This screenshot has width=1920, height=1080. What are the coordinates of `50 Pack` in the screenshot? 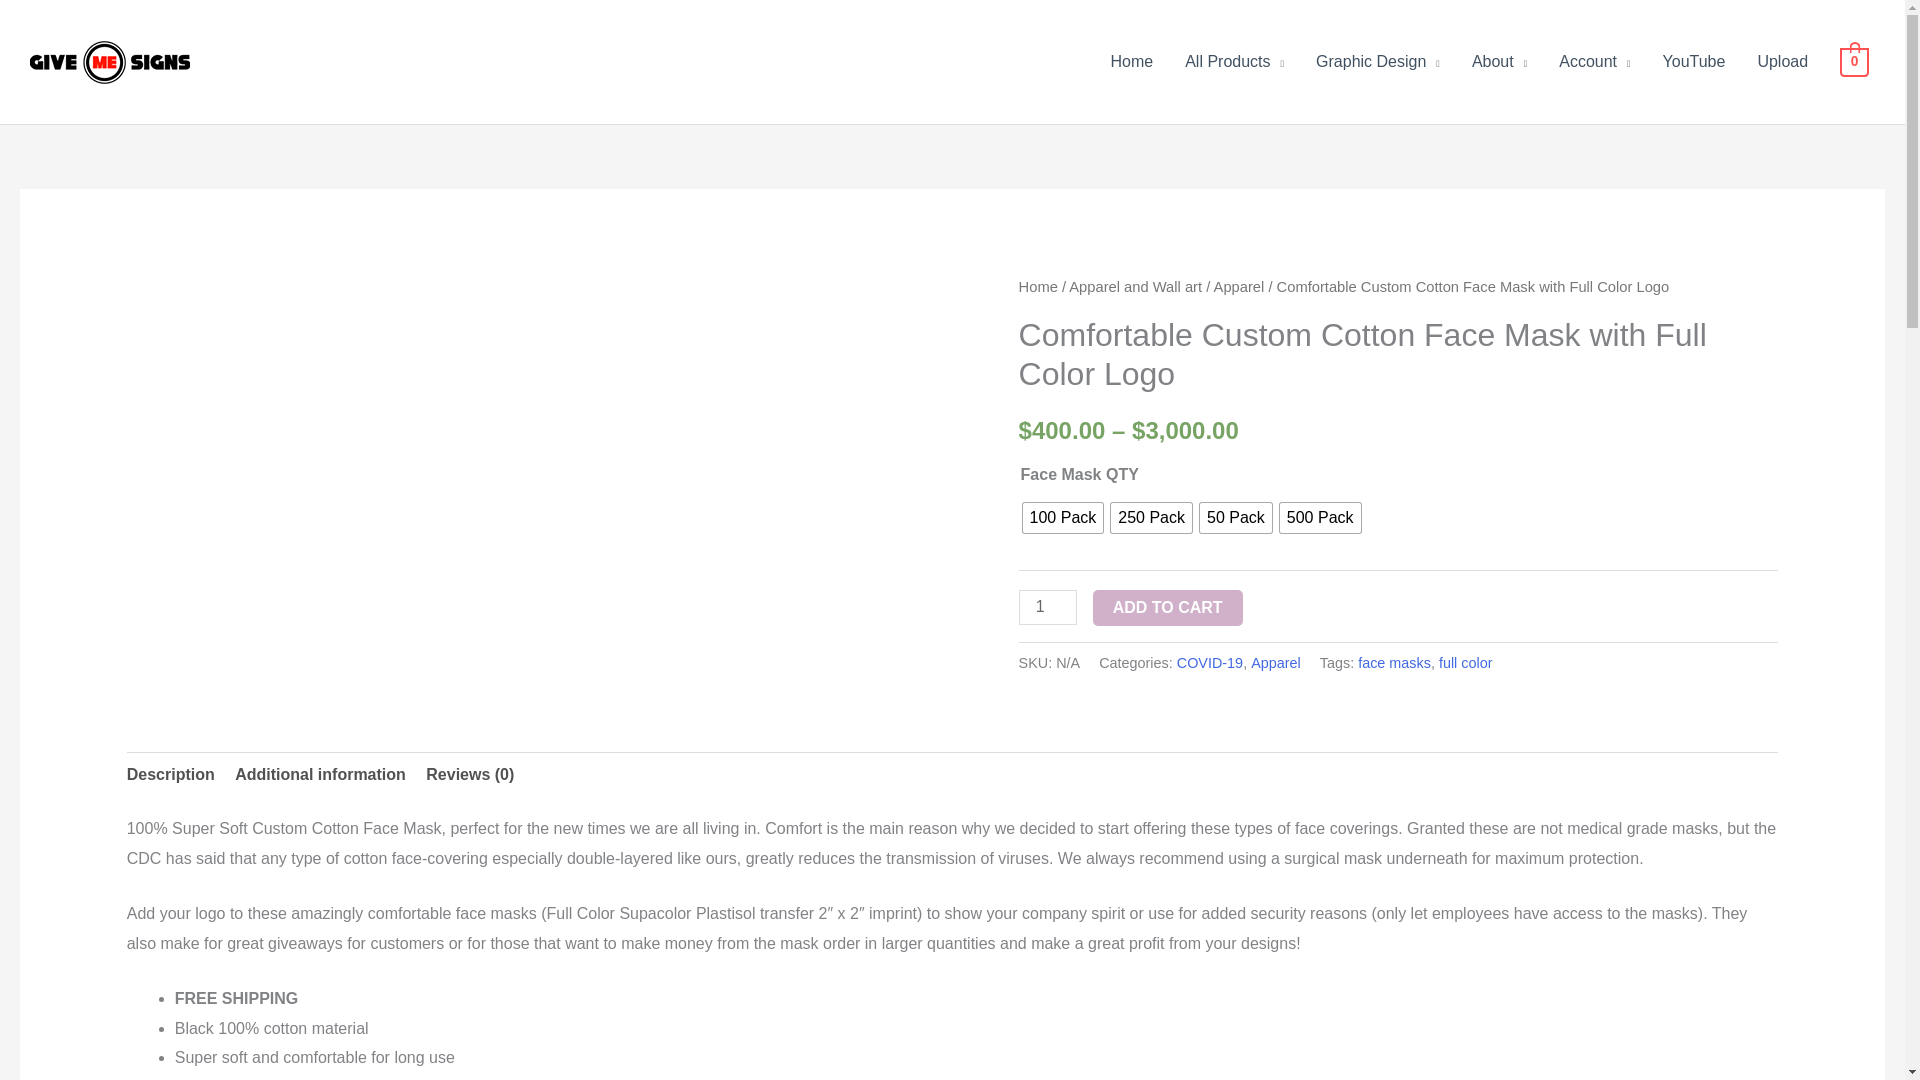 It's located at (1236, 518).